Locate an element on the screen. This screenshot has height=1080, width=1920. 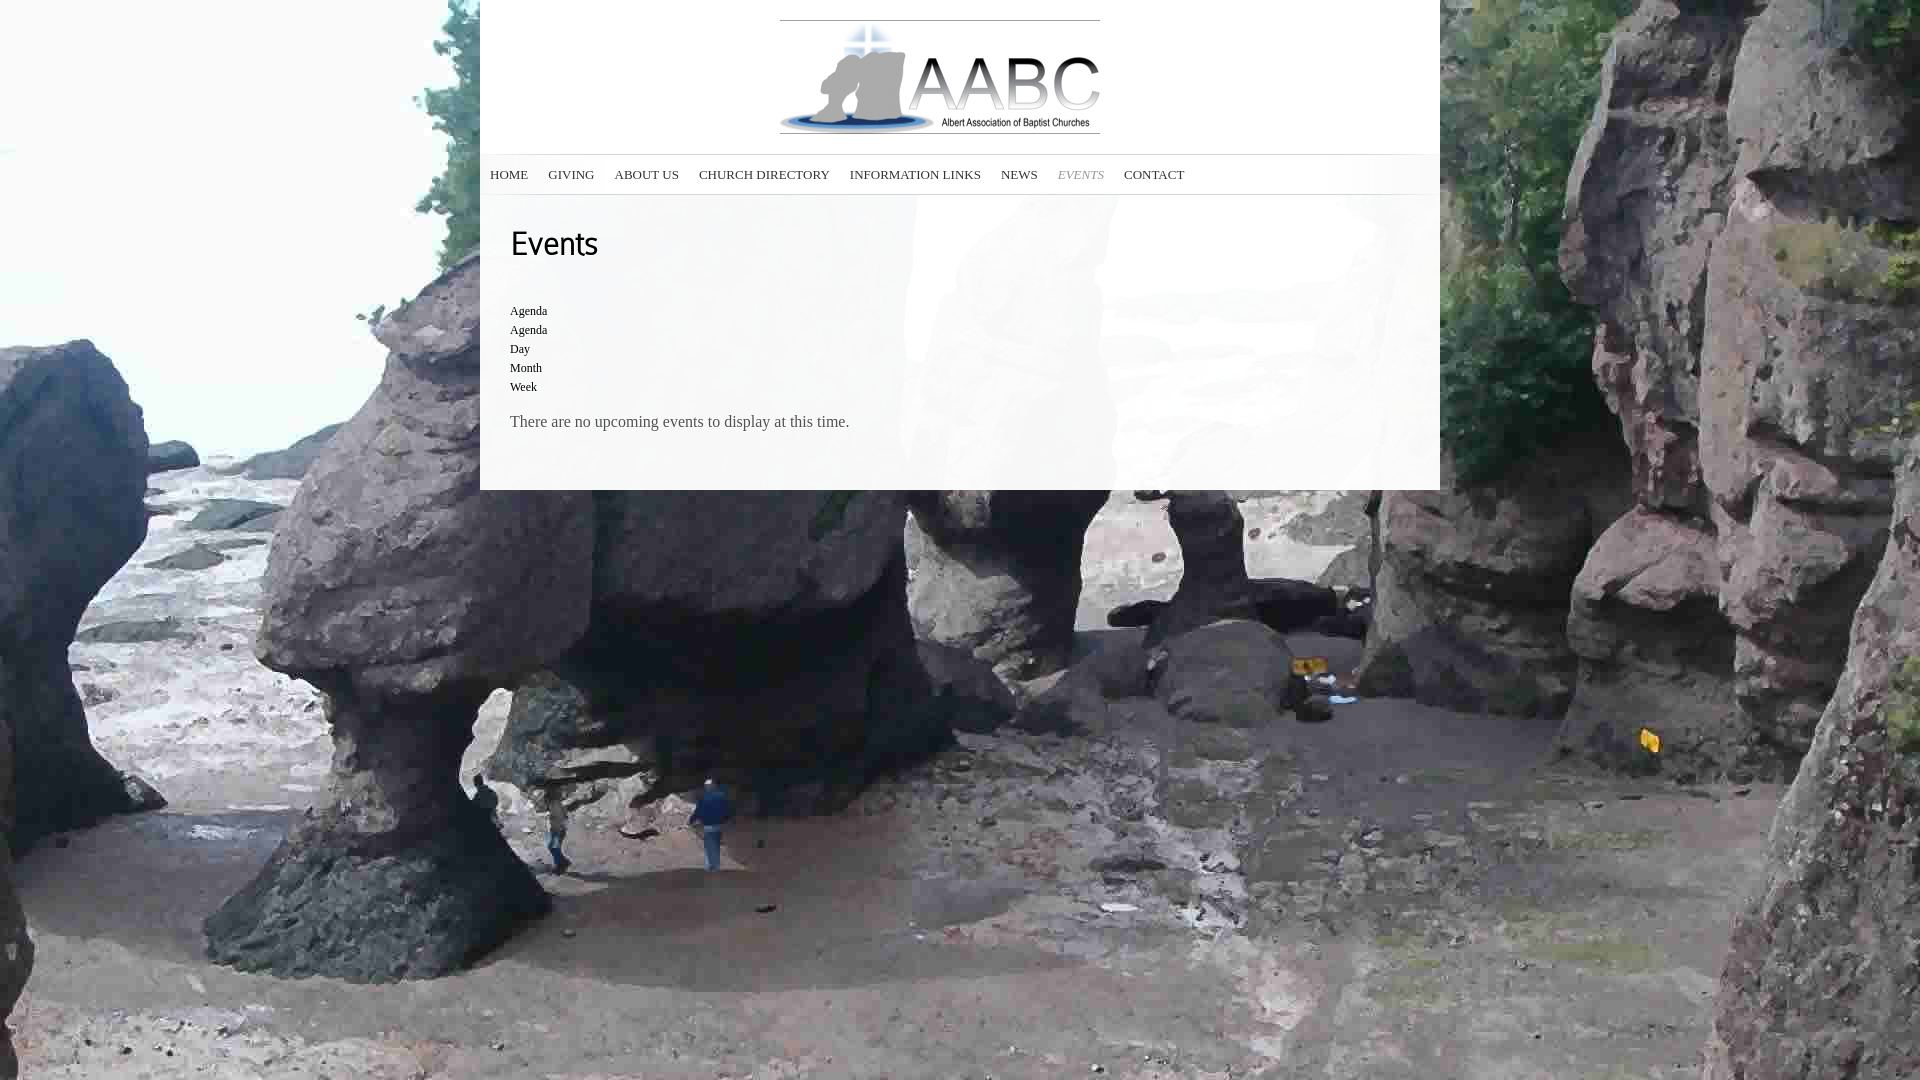
Agenda is located at coordinates (528, 311).